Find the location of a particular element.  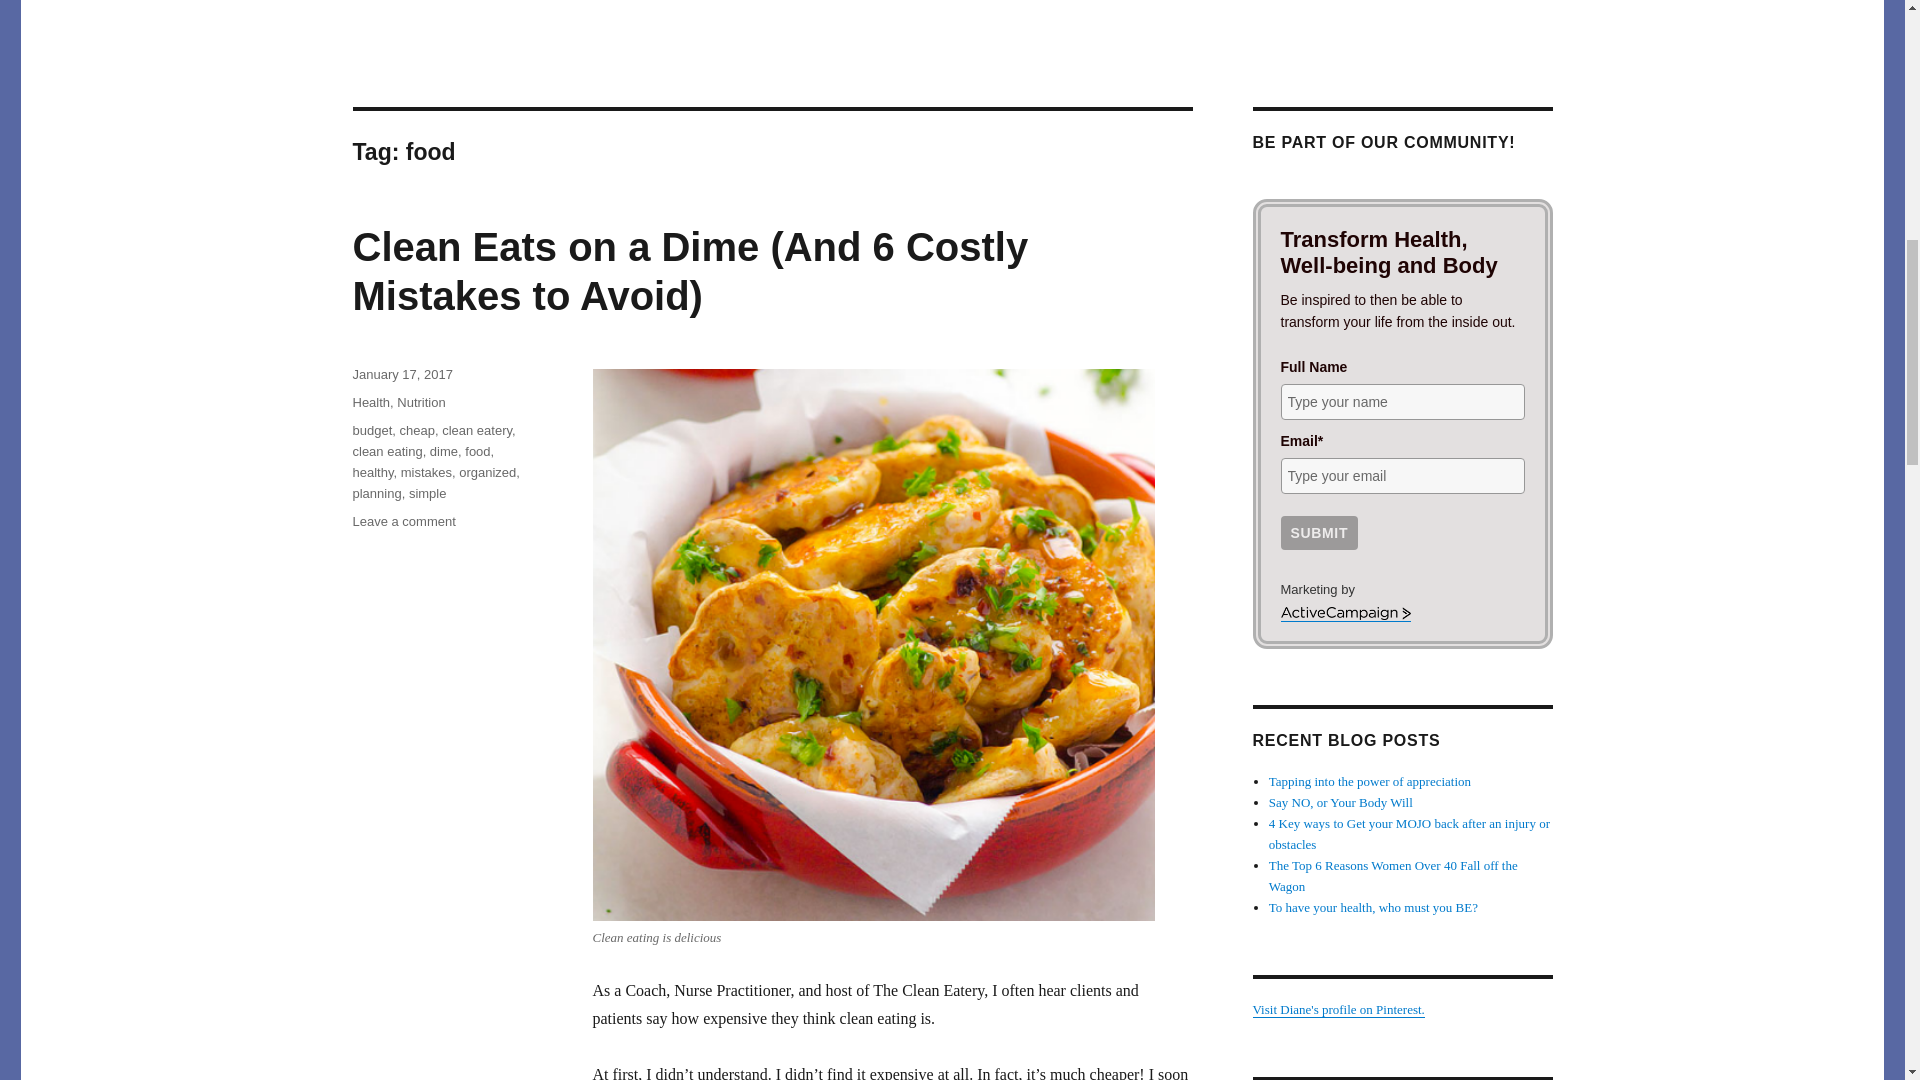

simple is located at coordinates (428, 494).